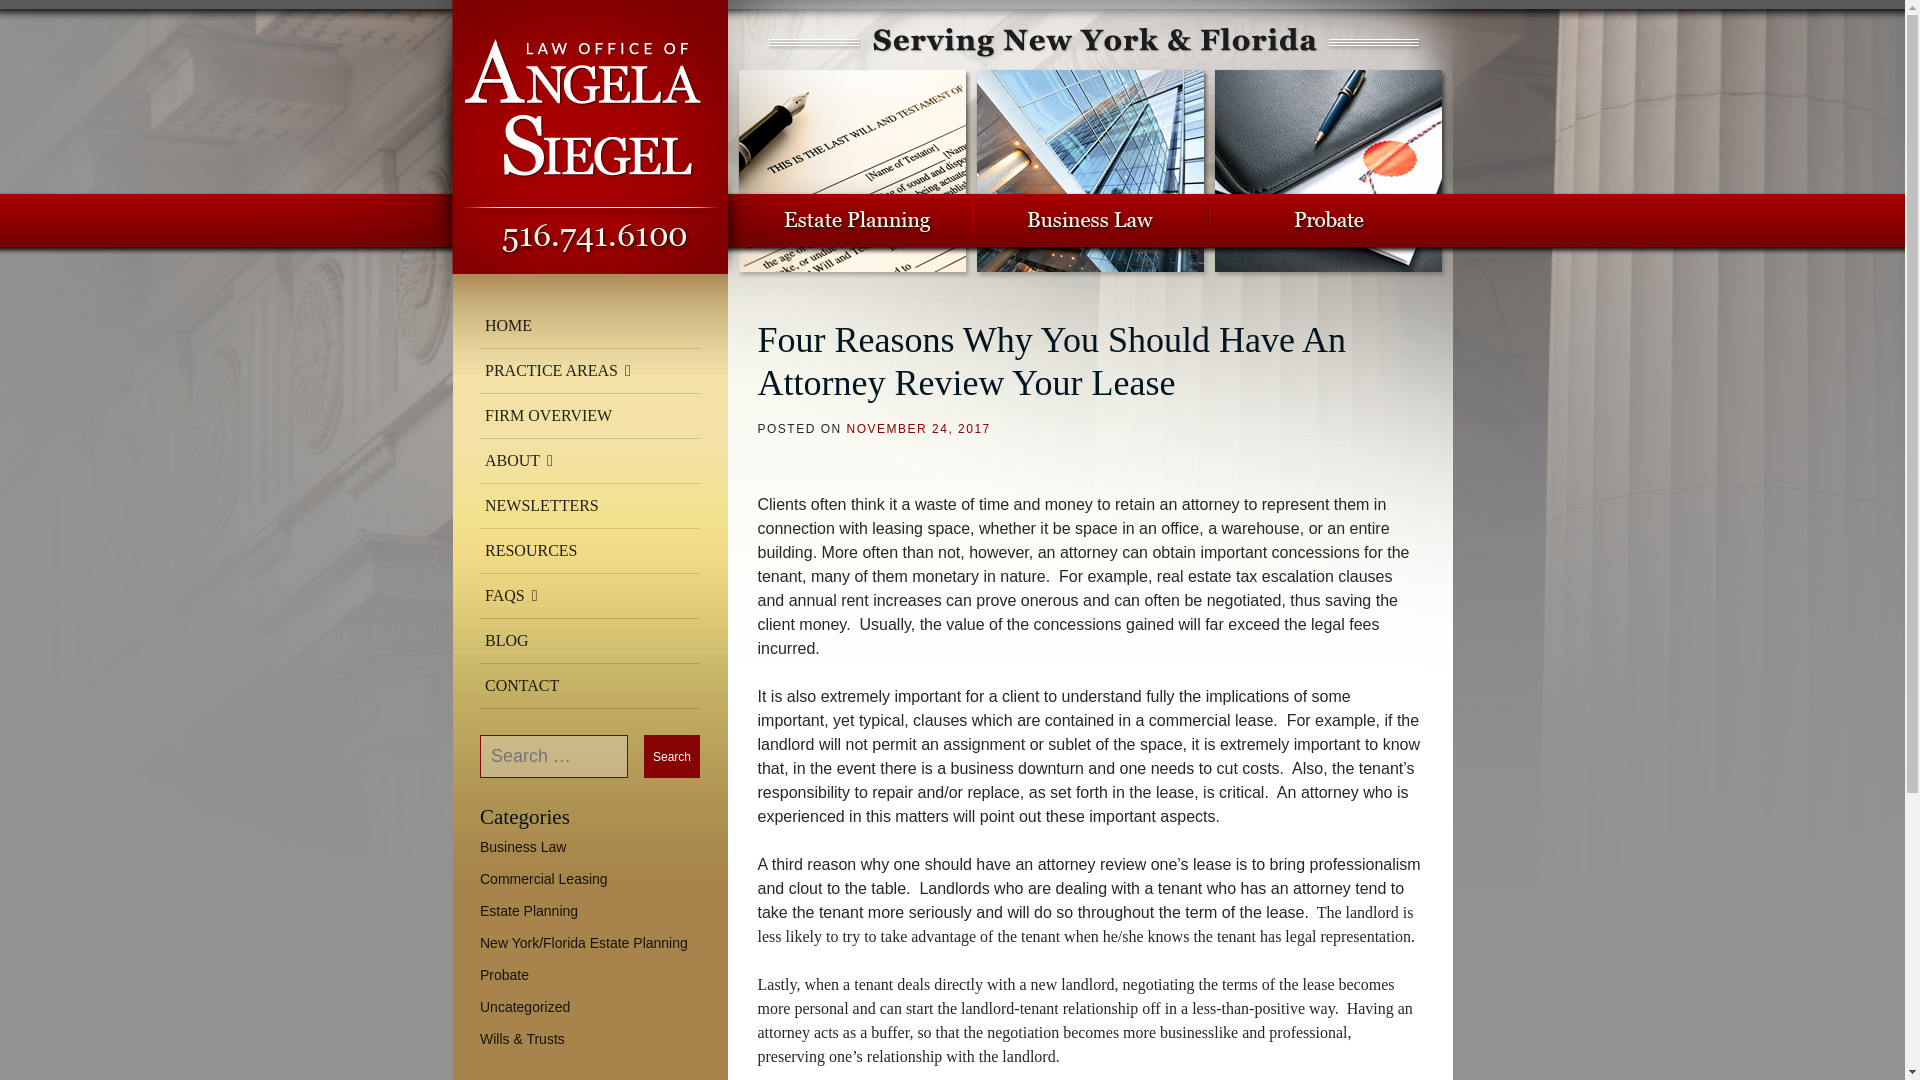 The height and width of the screenshot is (1080, 1920). What do you see at coordinates (918, 429) in the screenshot?
I see `NOVEMBER 24, 2017` at bounding box center [918, 429].